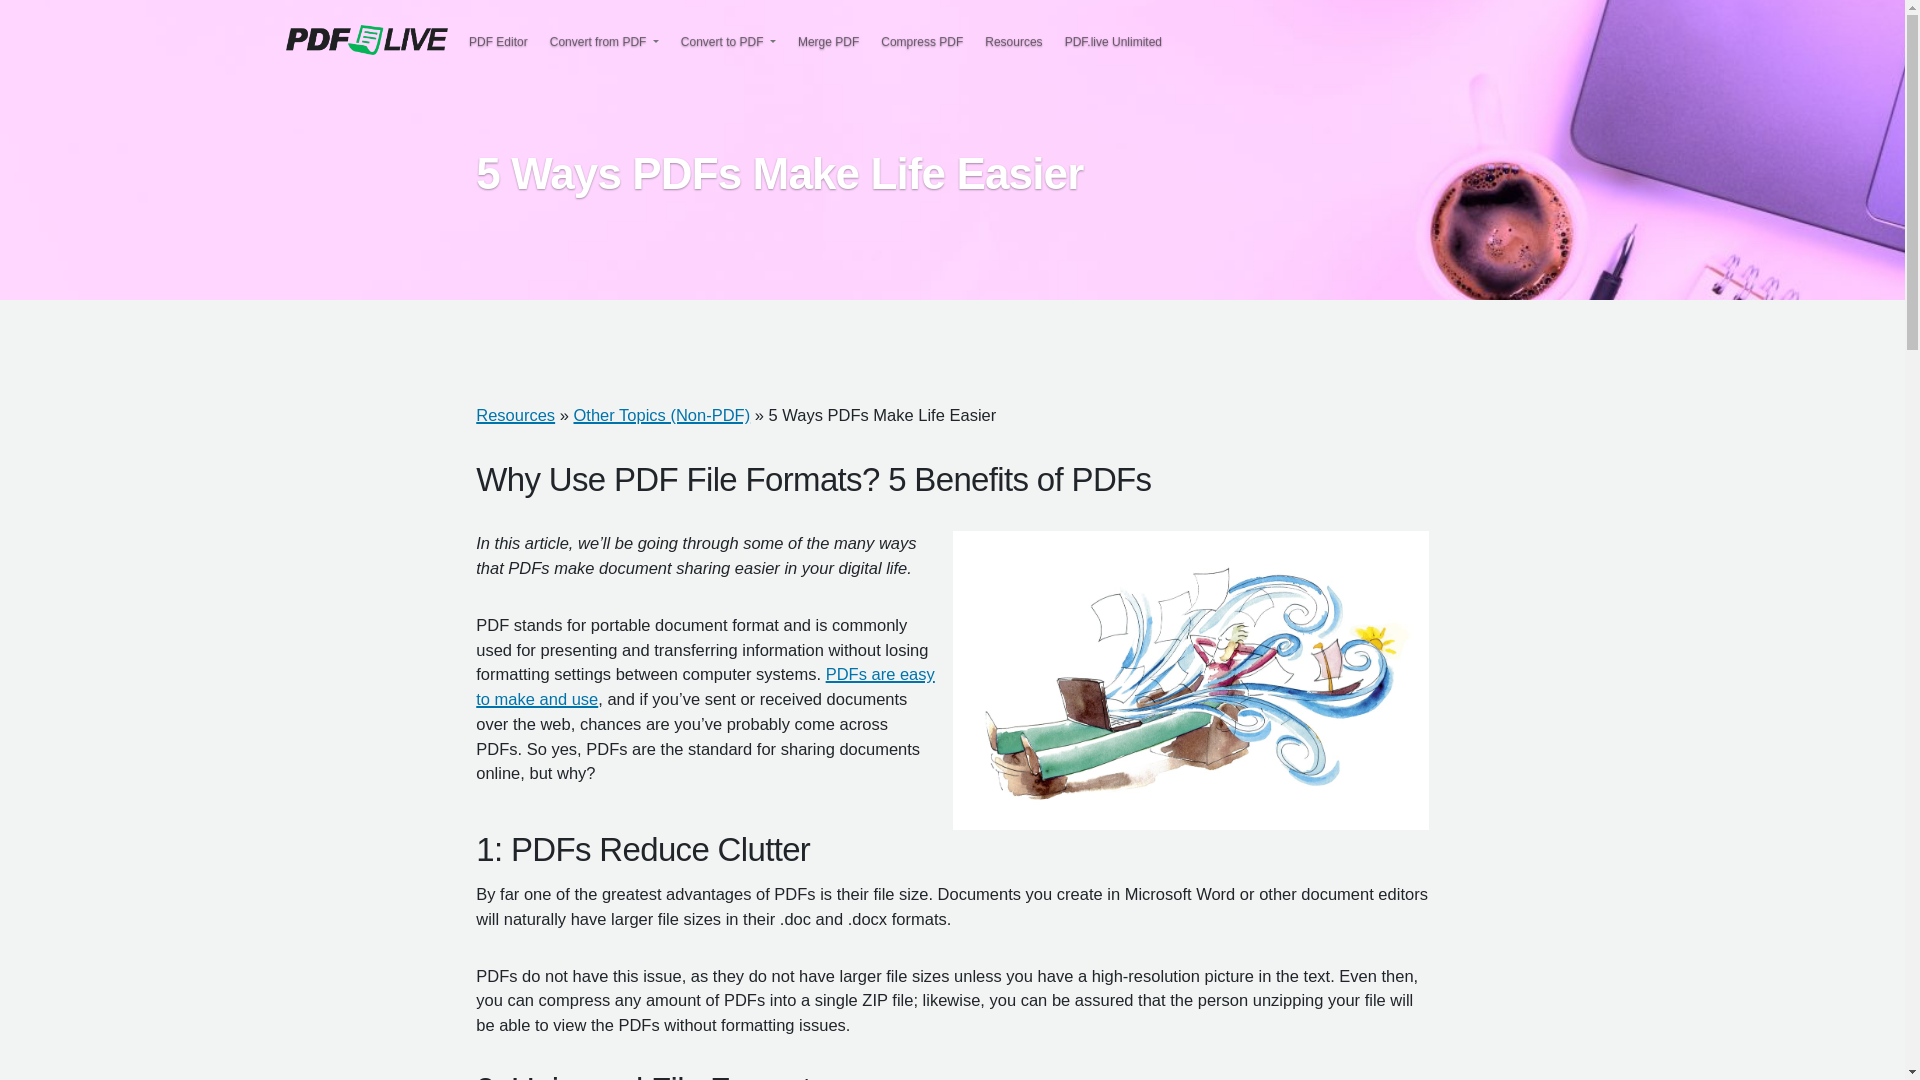  What do you see at coordinates (706, 686) in the screenshot?
I see `PDFs are easy to make and use` at bounding box center [706, 686].